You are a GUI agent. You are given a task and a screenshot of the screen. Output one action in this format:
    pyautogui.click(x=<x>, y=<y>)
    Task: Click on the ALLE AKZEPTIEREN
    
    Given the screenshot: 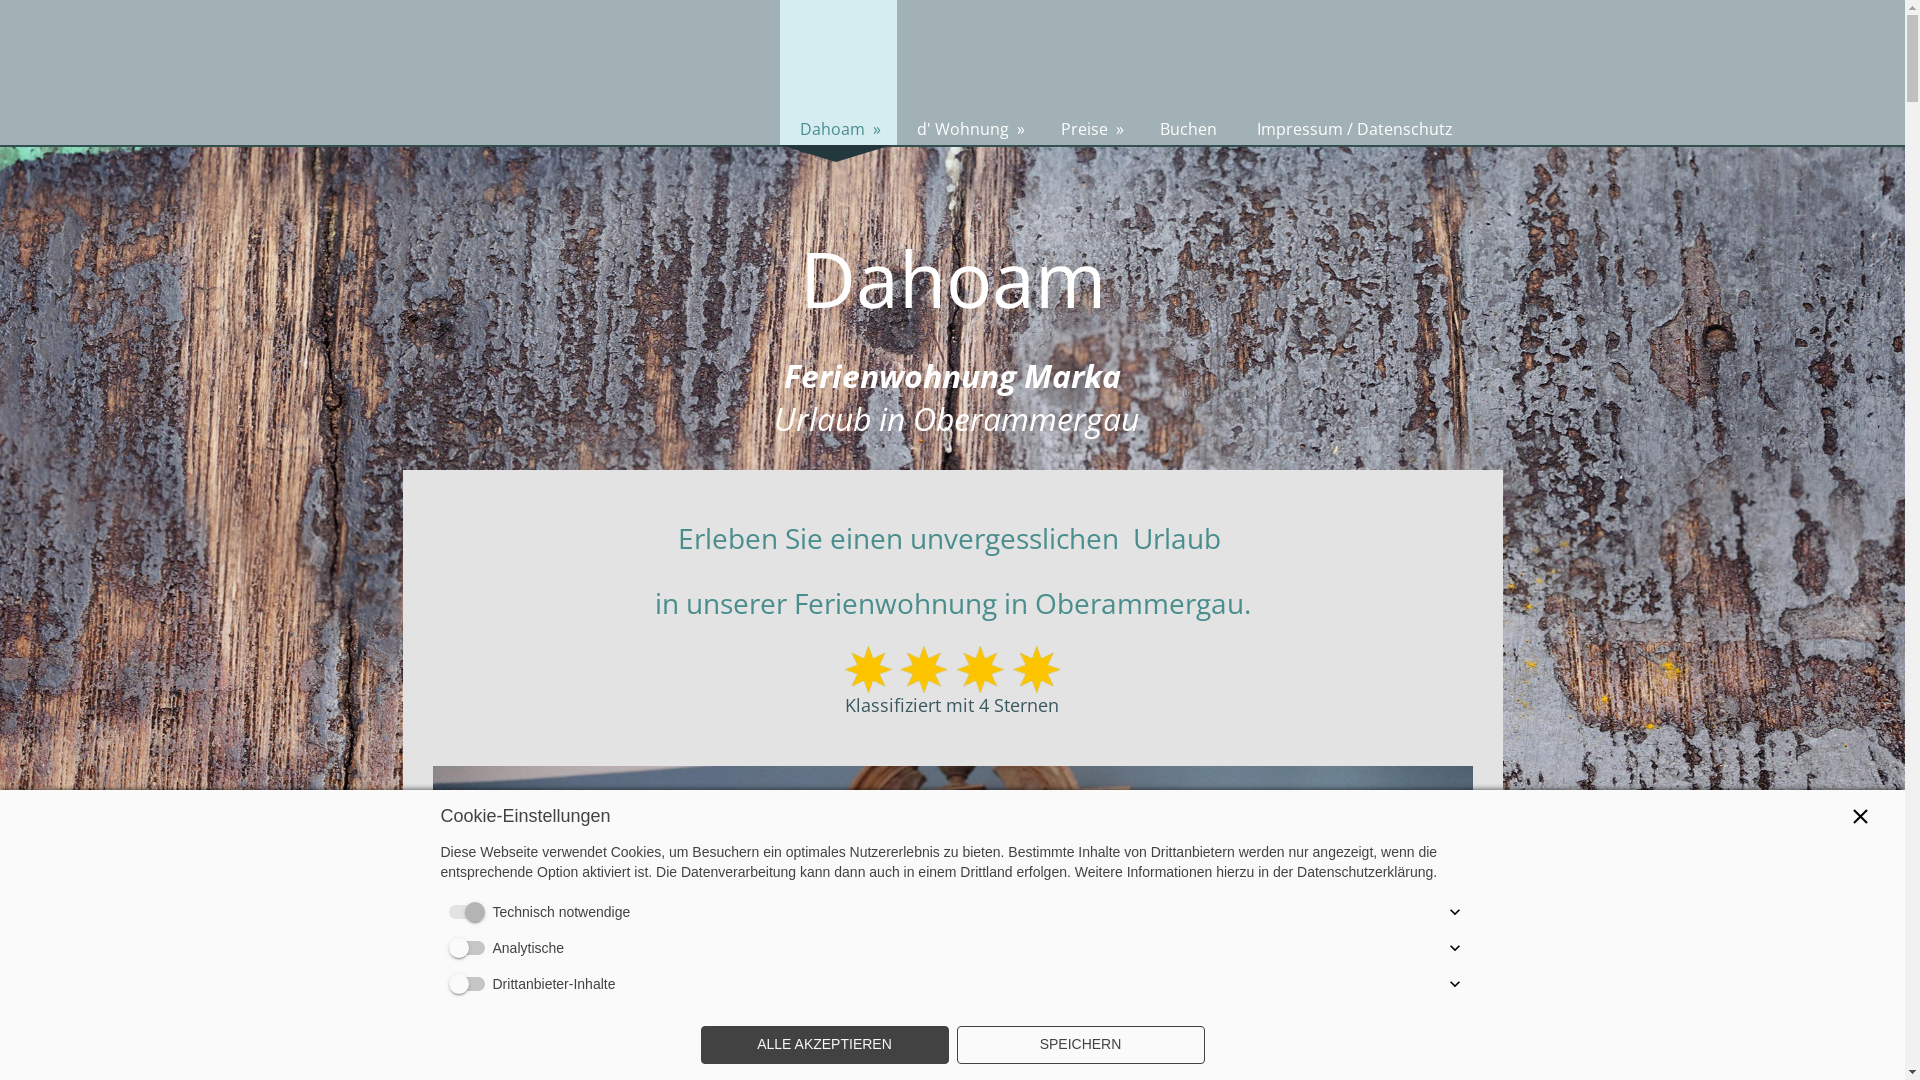 What is the action you would take?
    pyautogui.click(x=824, y=1045)
    